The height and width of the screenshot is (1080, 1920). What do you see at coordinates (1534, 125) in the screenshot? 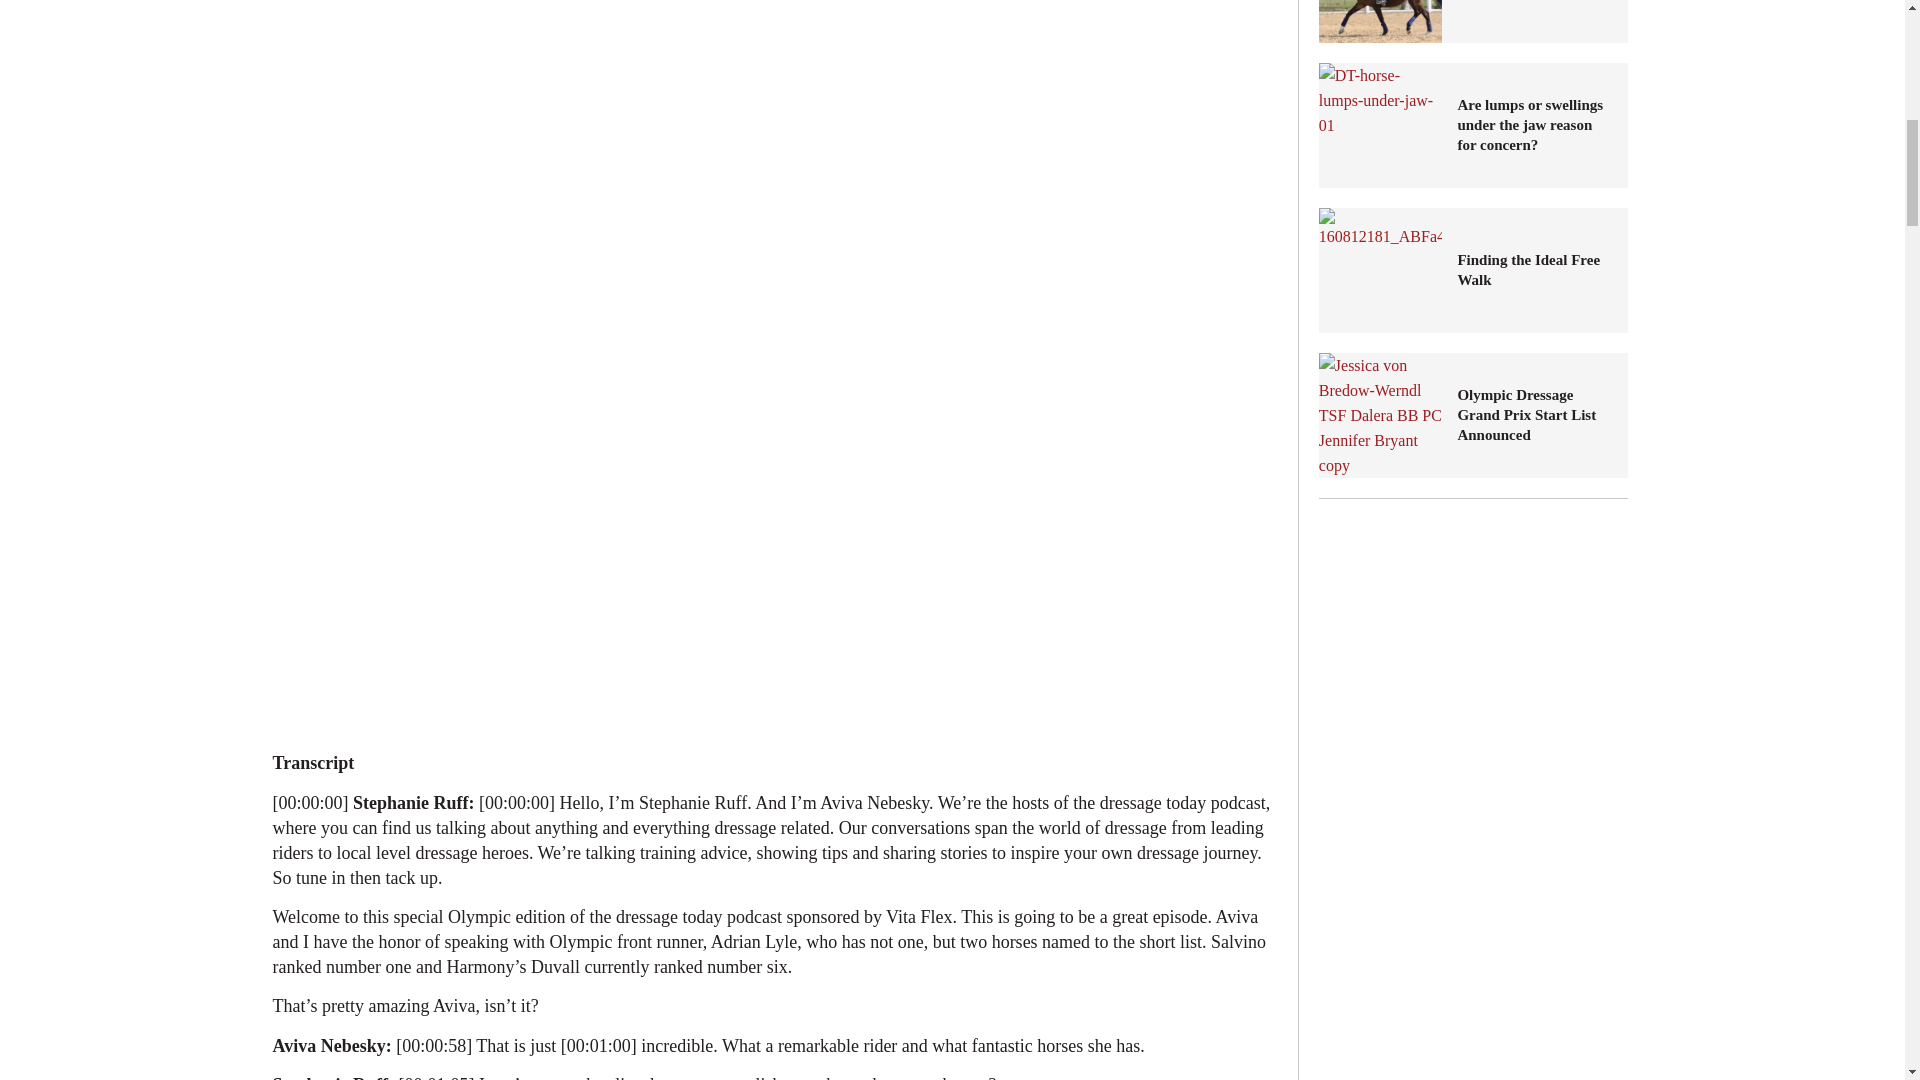
I see `Are lumps or swellings under the jaw reason for concern?` at bounding box center [1534, 125].